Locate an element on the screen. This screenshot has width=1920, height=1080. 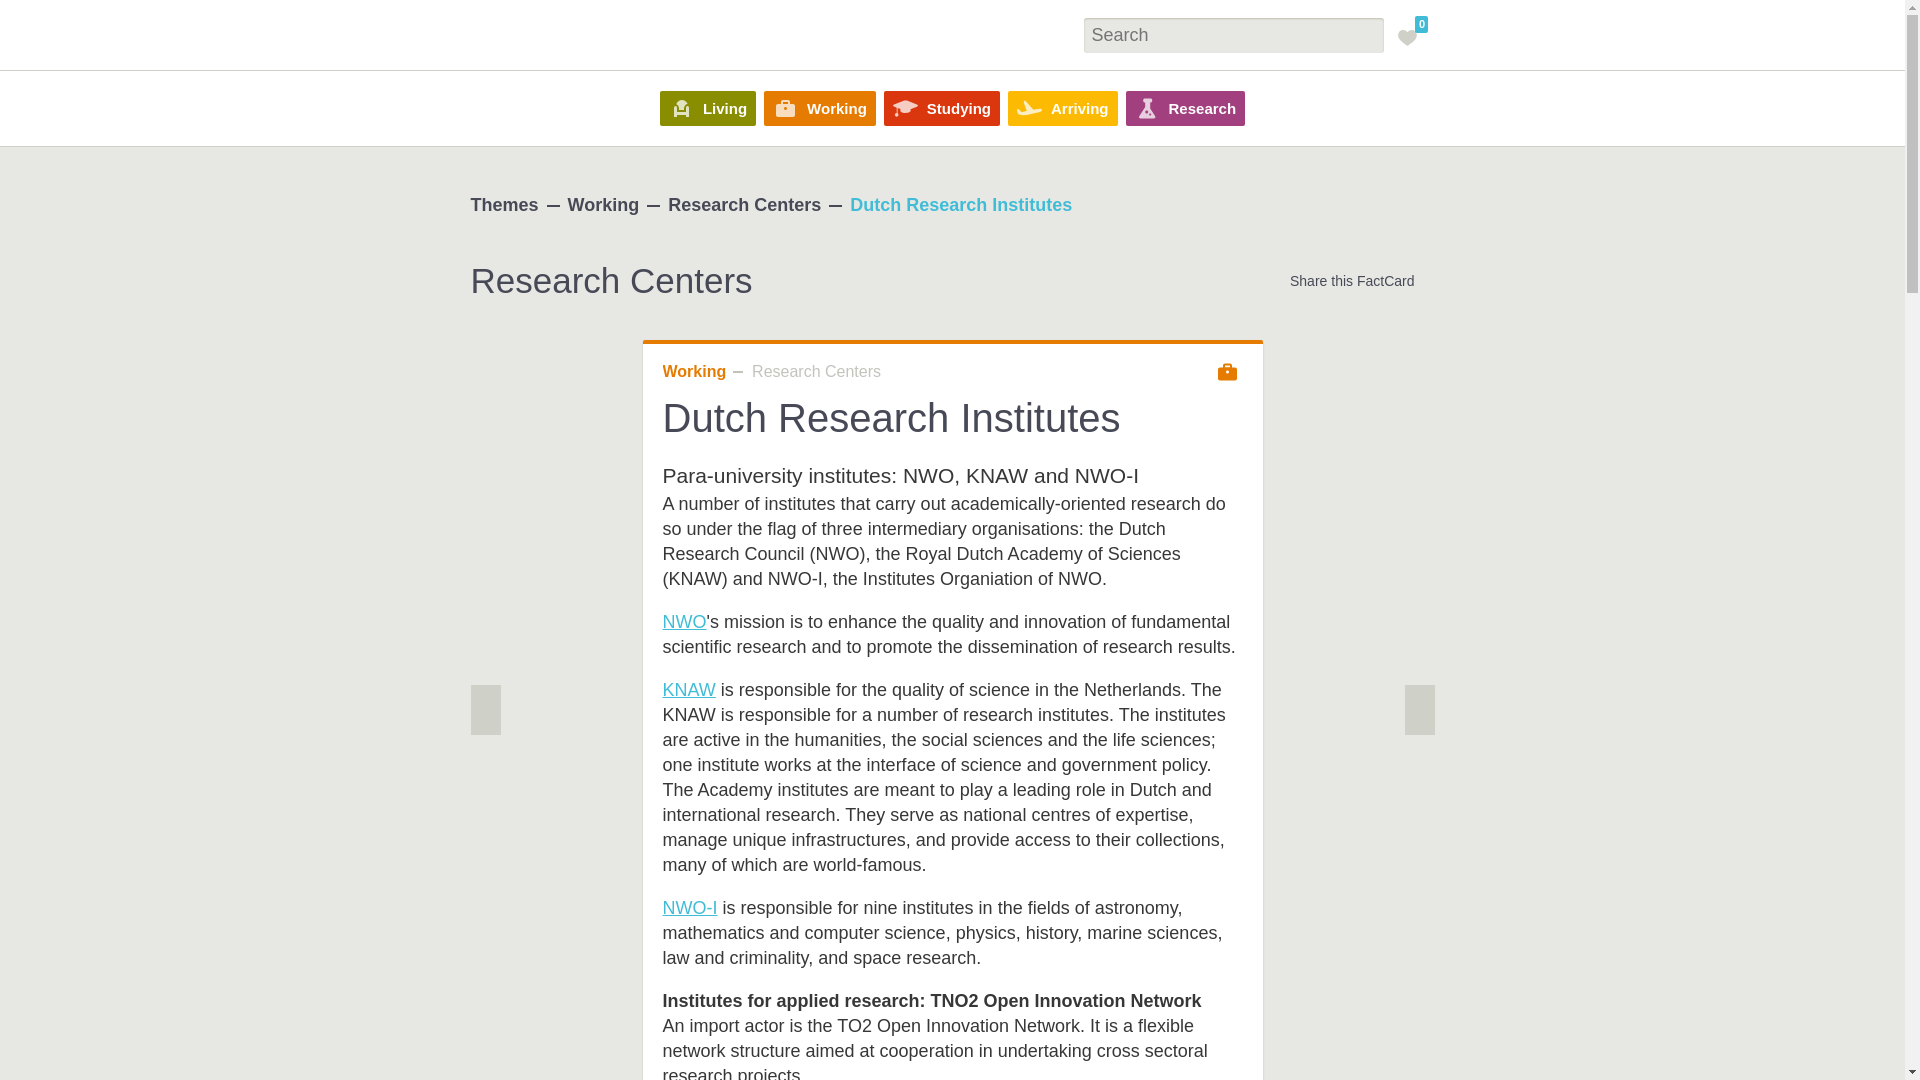
Living is located at coordinates (708, 108).